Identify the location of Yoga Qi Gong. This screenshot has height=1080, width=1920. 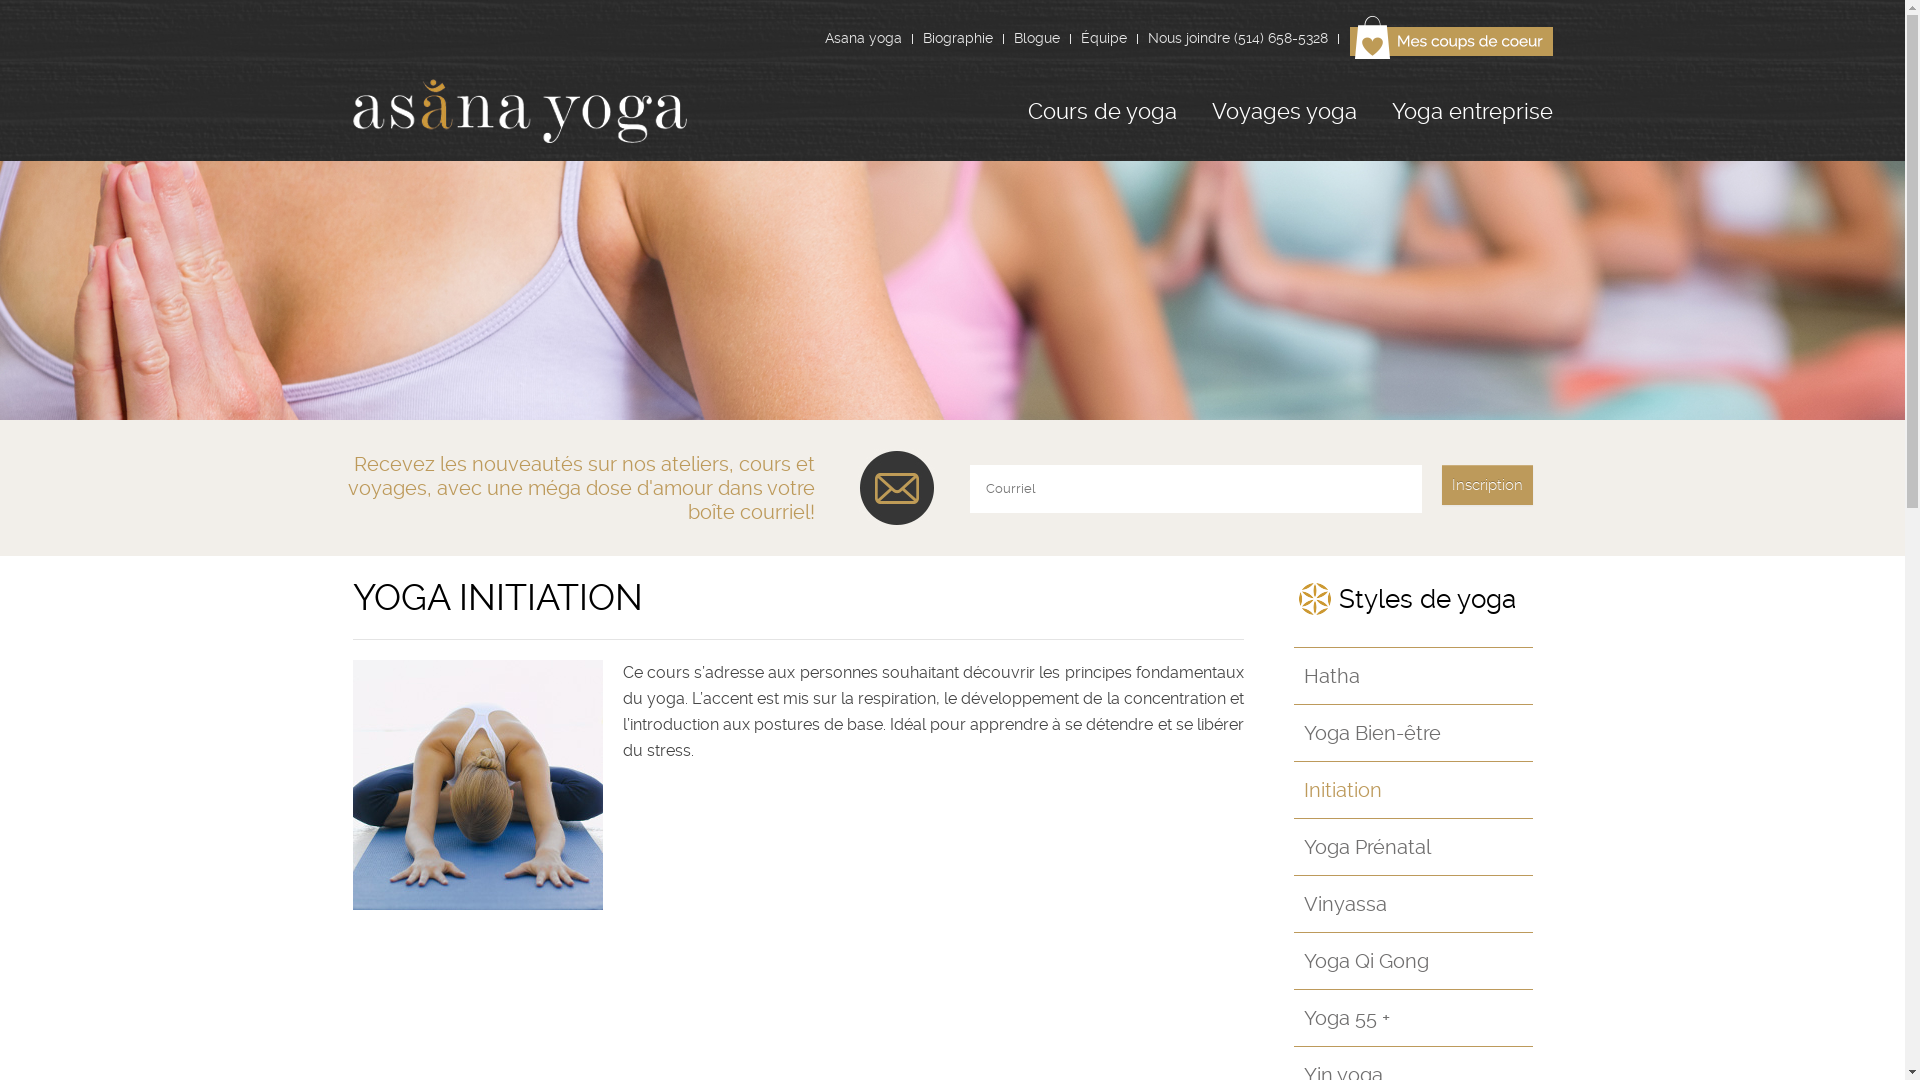
(1414, 953).